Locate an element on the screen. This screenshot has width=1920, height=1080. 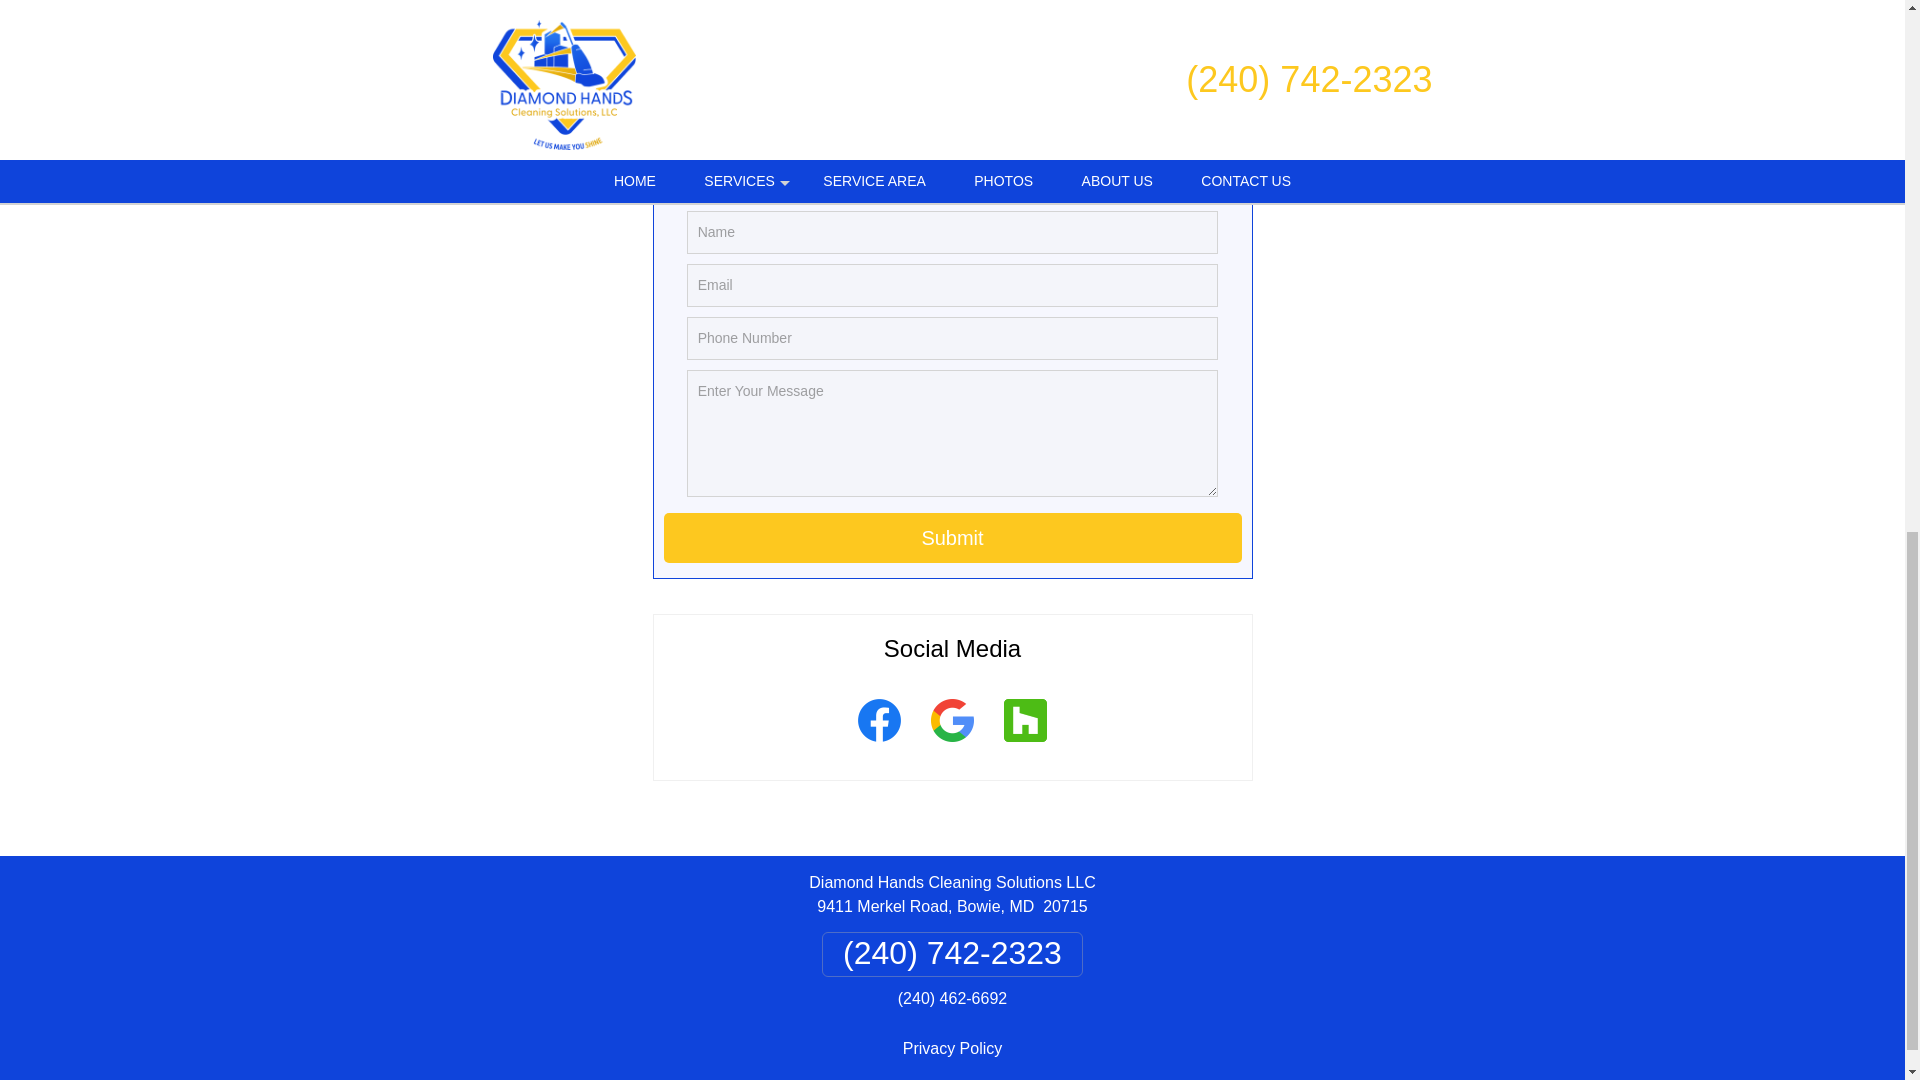
Submit is located at coordinates (953, 538).